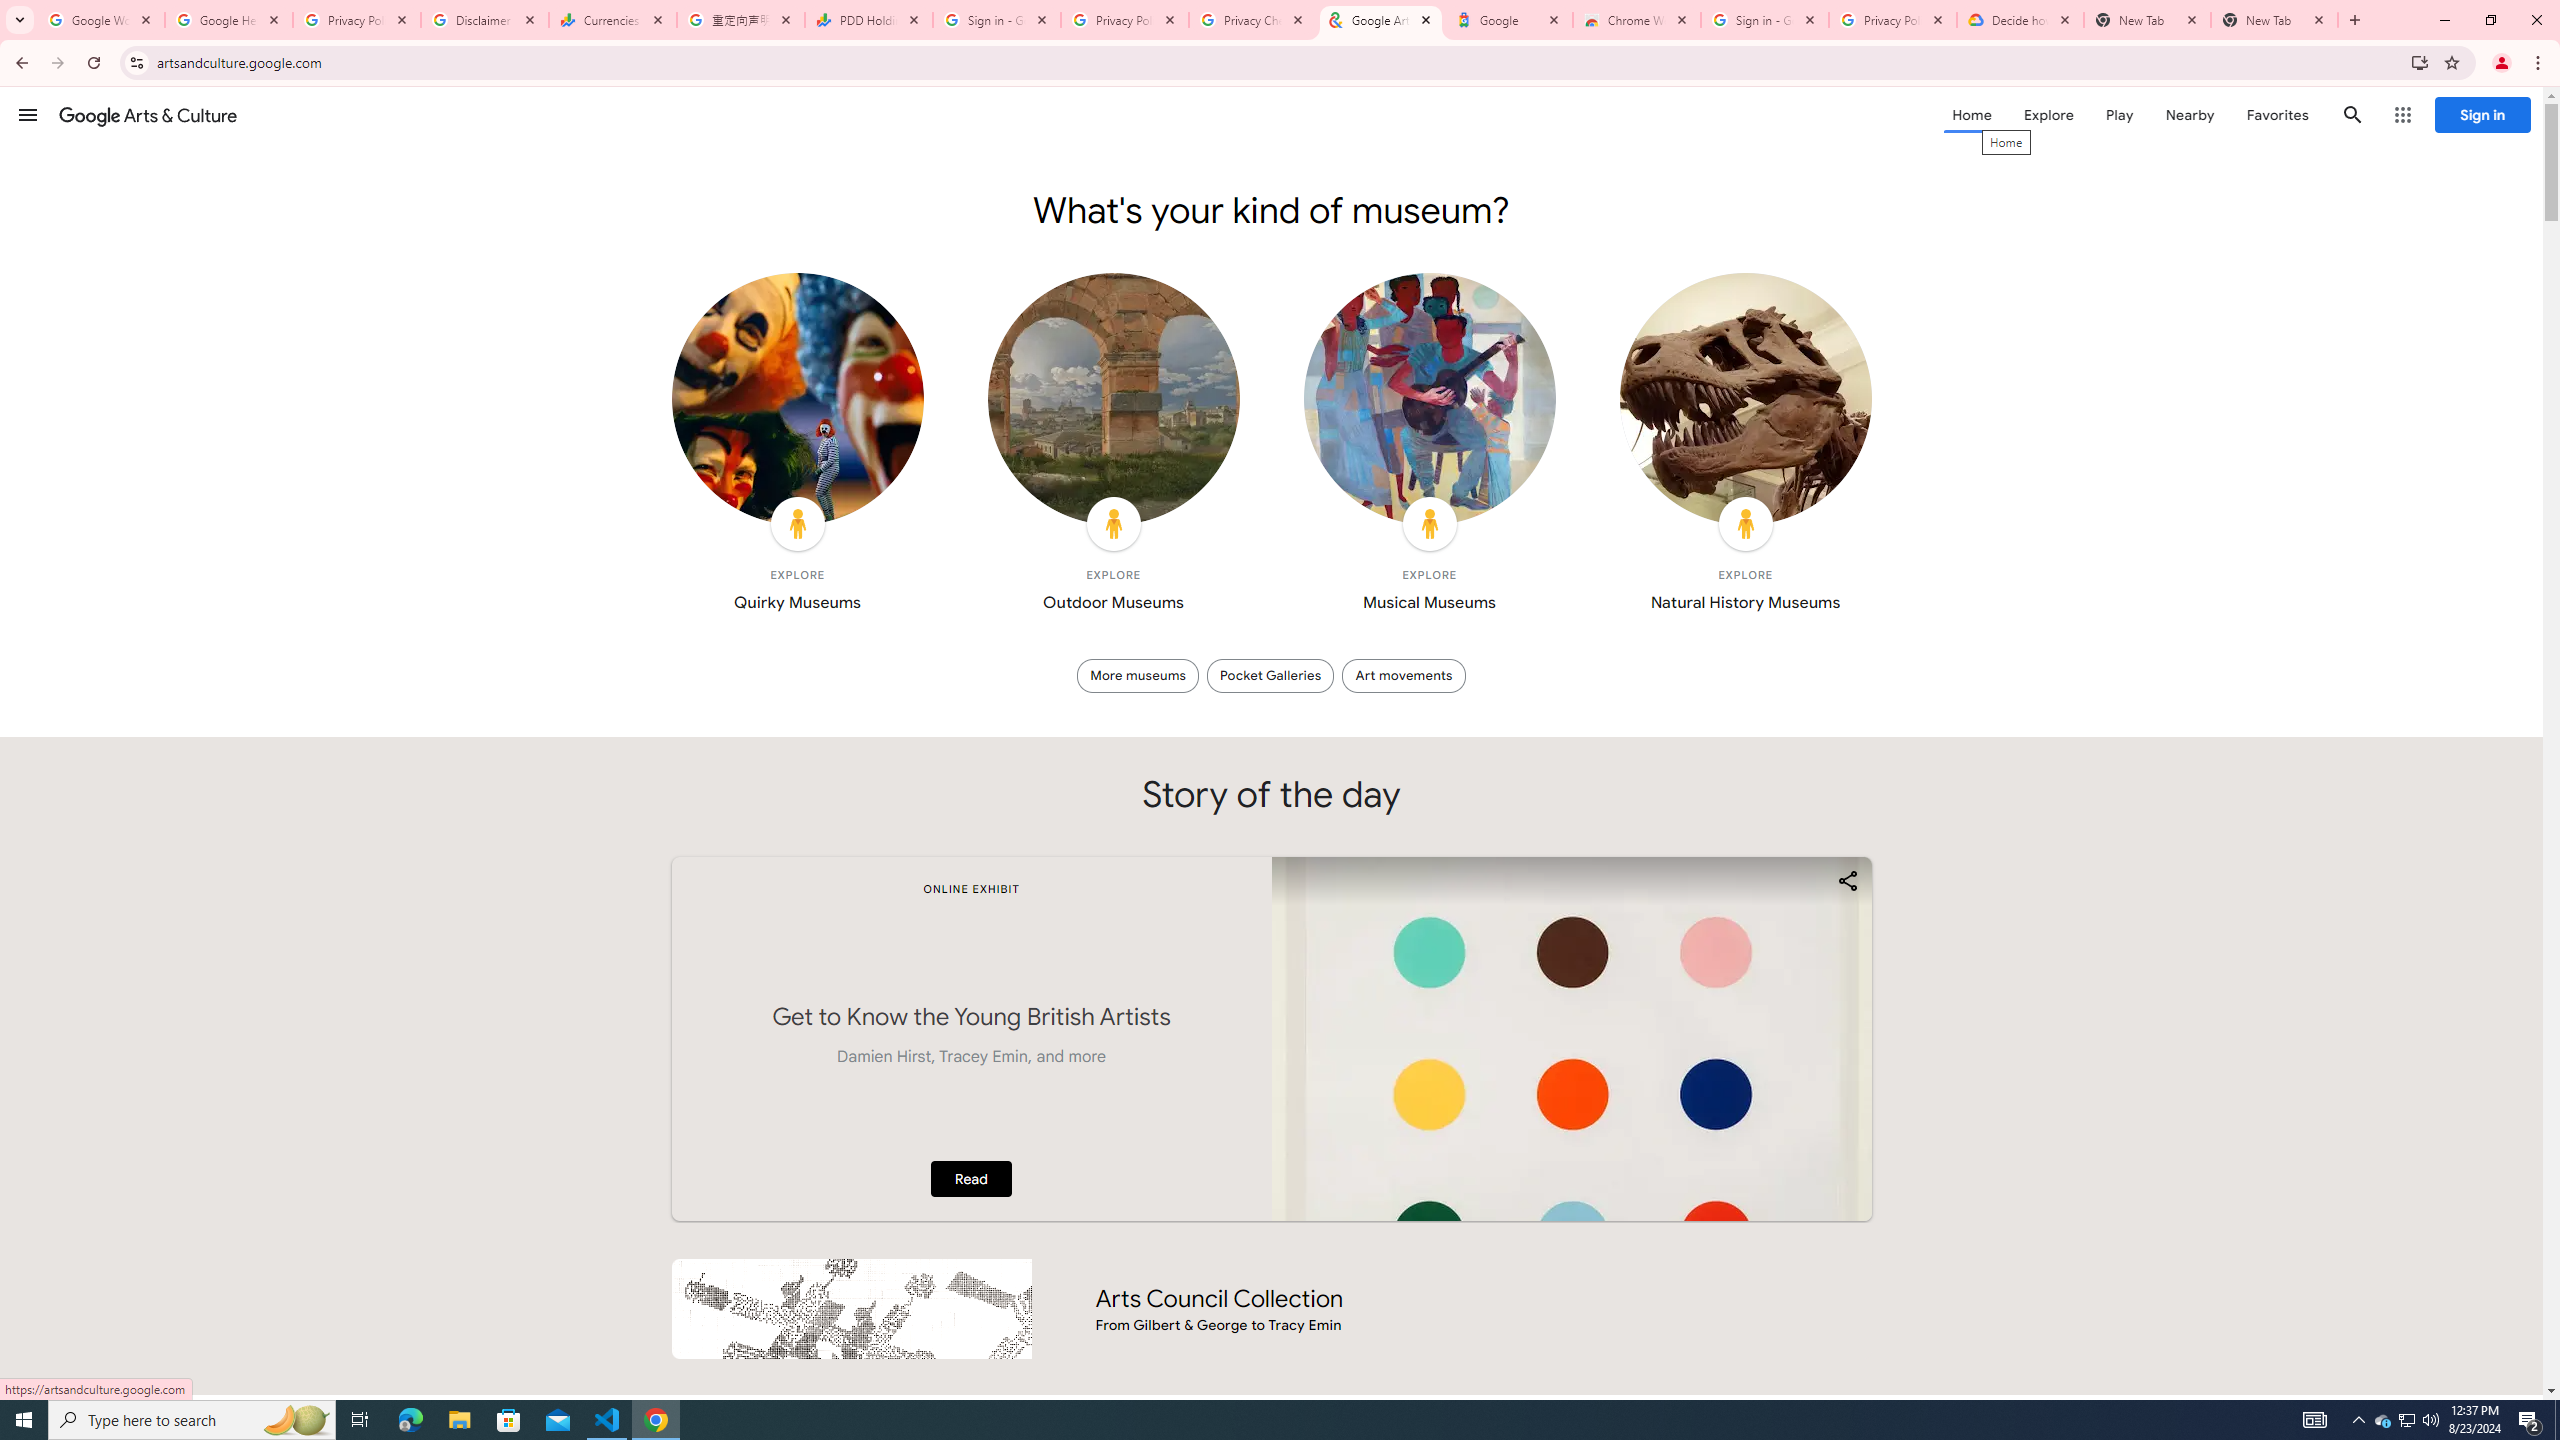 This screenshot has width=2560, height=1440. What do you see at coordinates (1509, 20) in the screenshot?
I see `Google` at bounding box center [1509, 20].